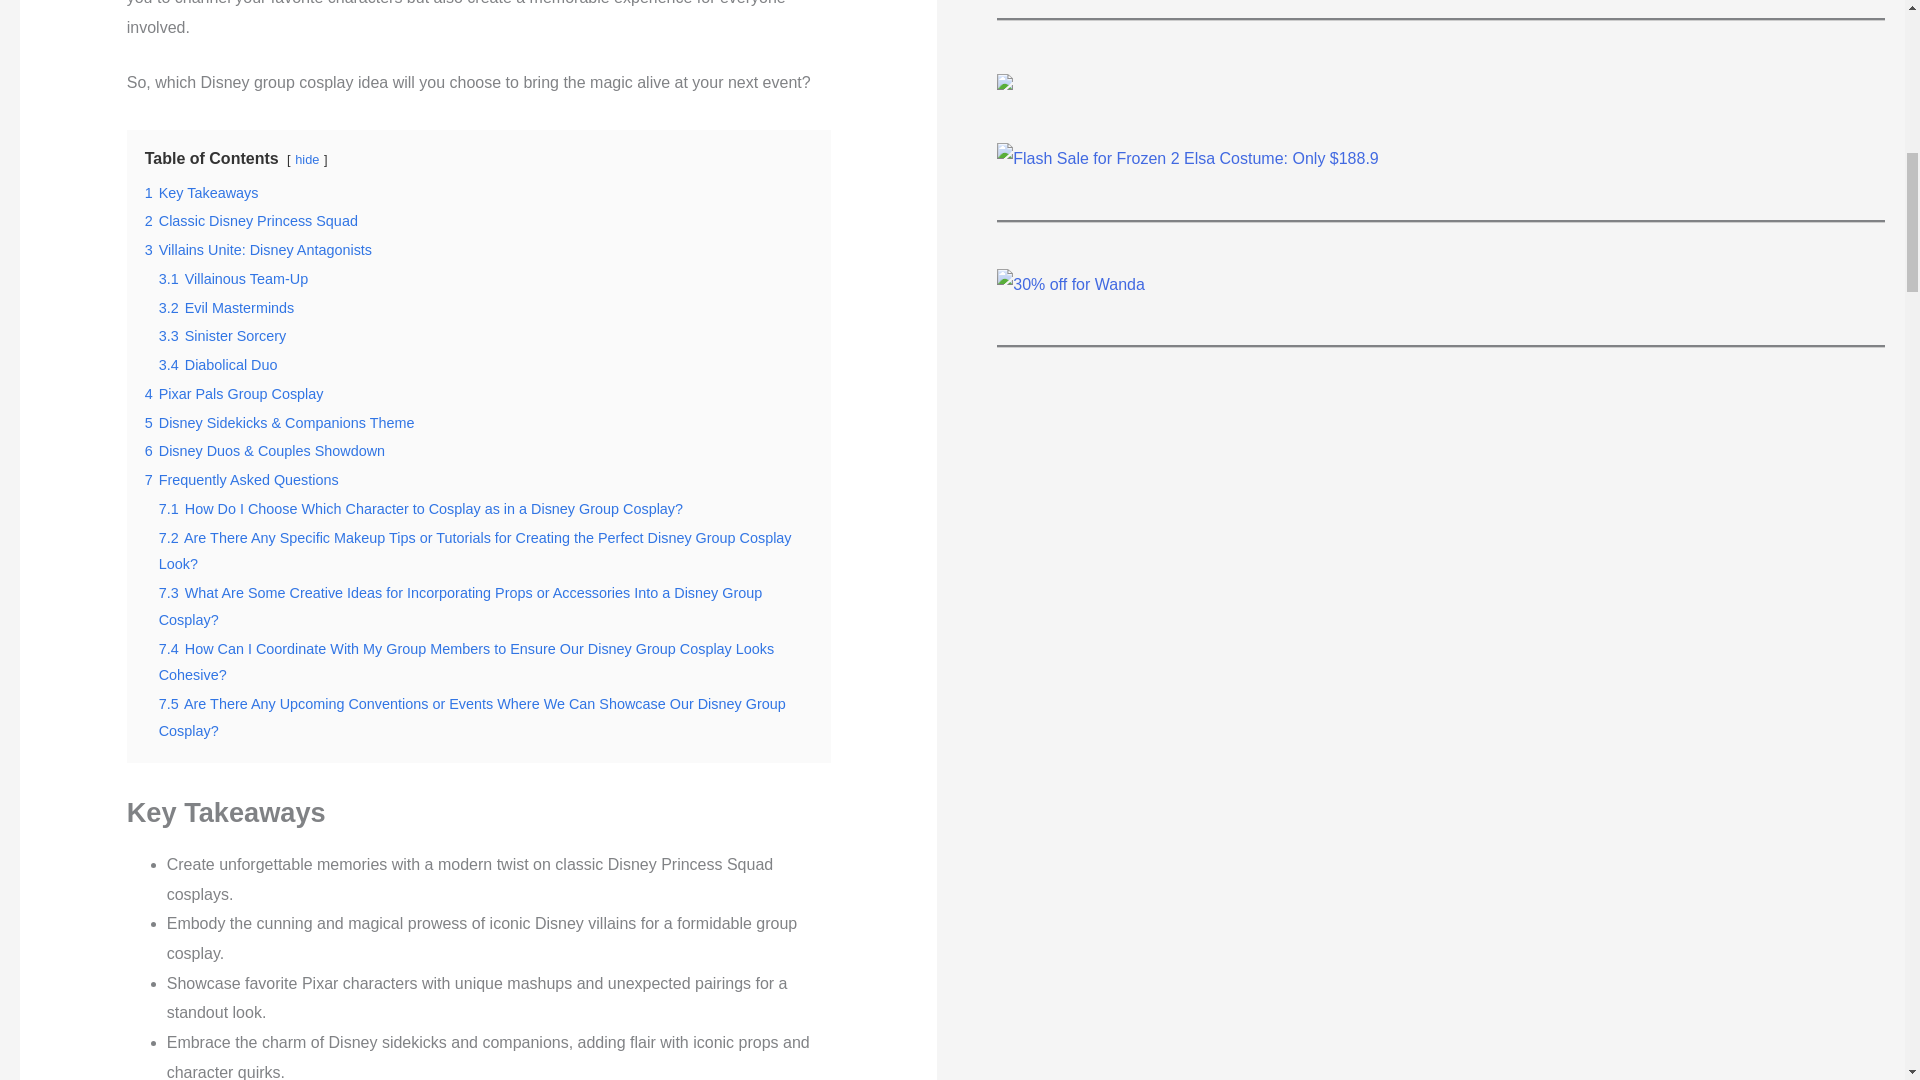 This screenshot has height=1080, width=1920. I want to click on hide, so click(306, 160).